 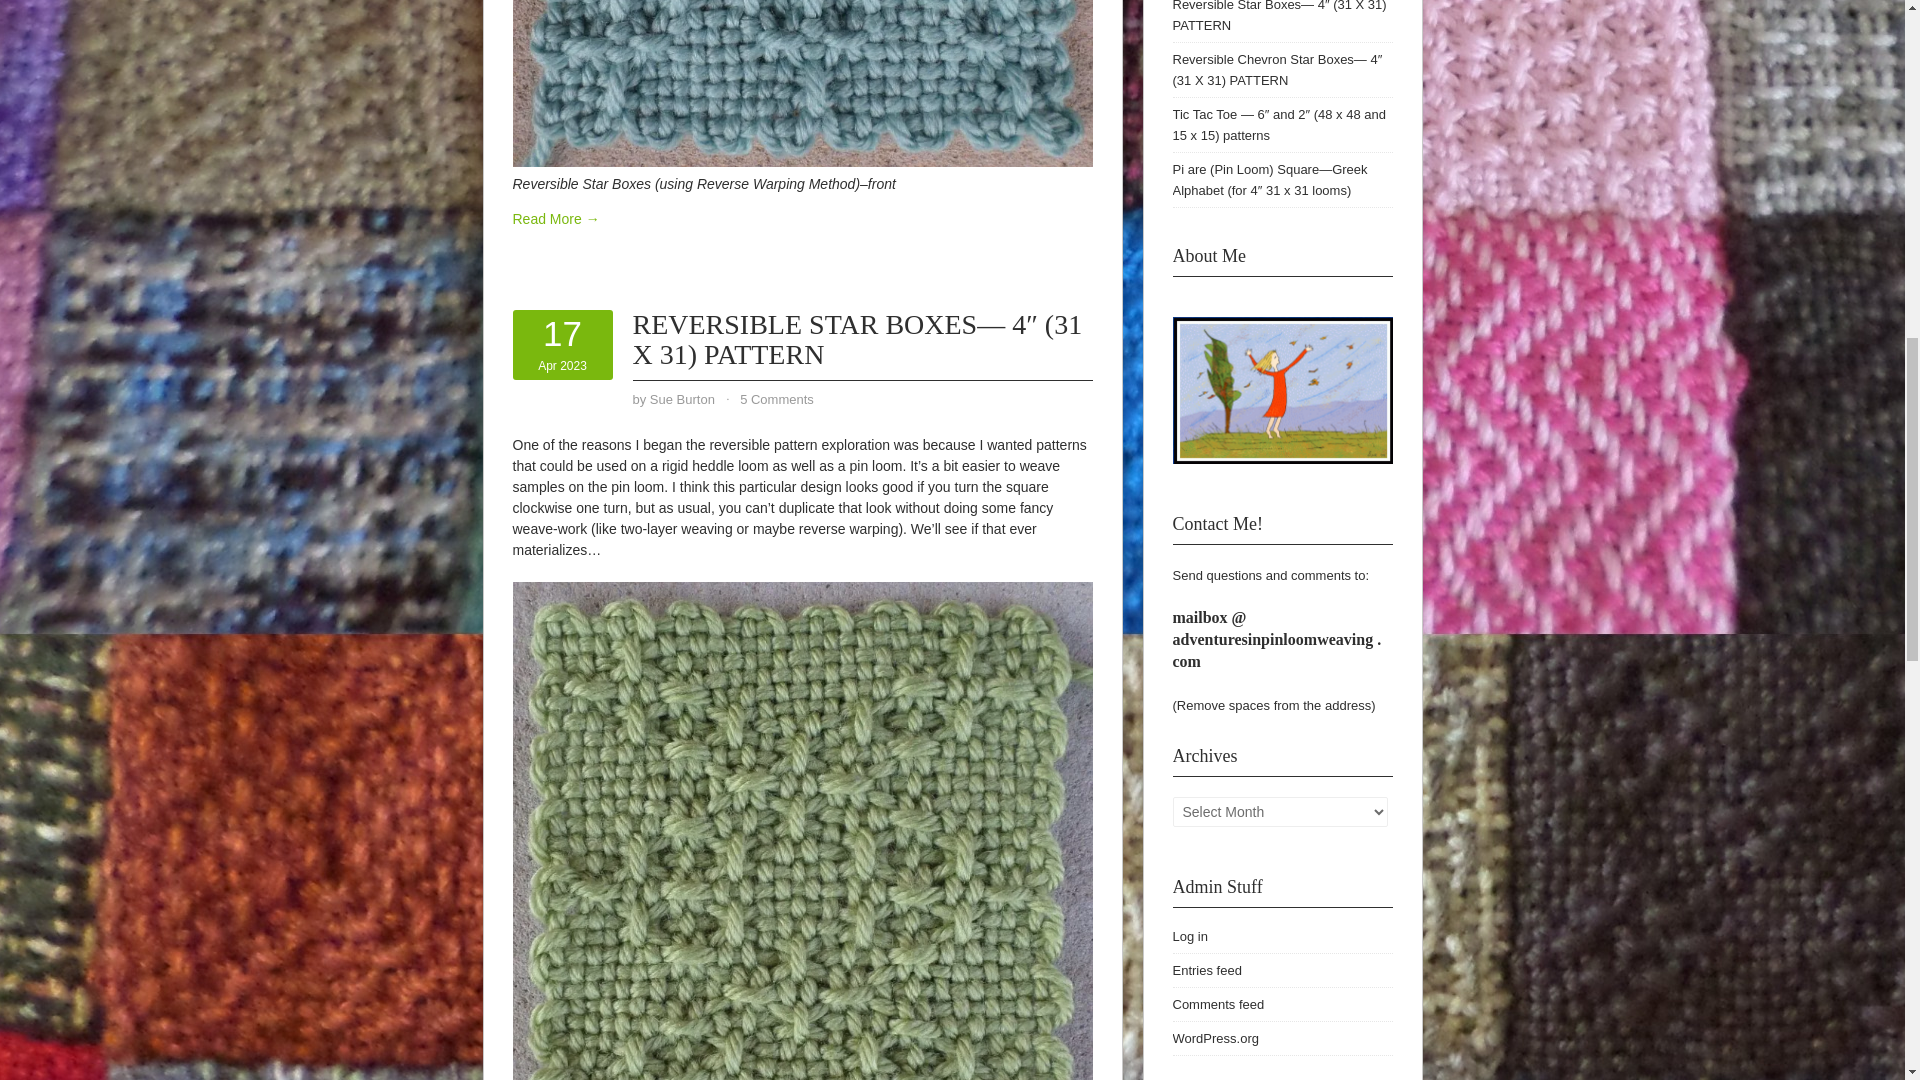 What do you see at coordinates (1217, 1004) in the screenshot?
I see `Comments feed` at bounding box center [1217, 1004].